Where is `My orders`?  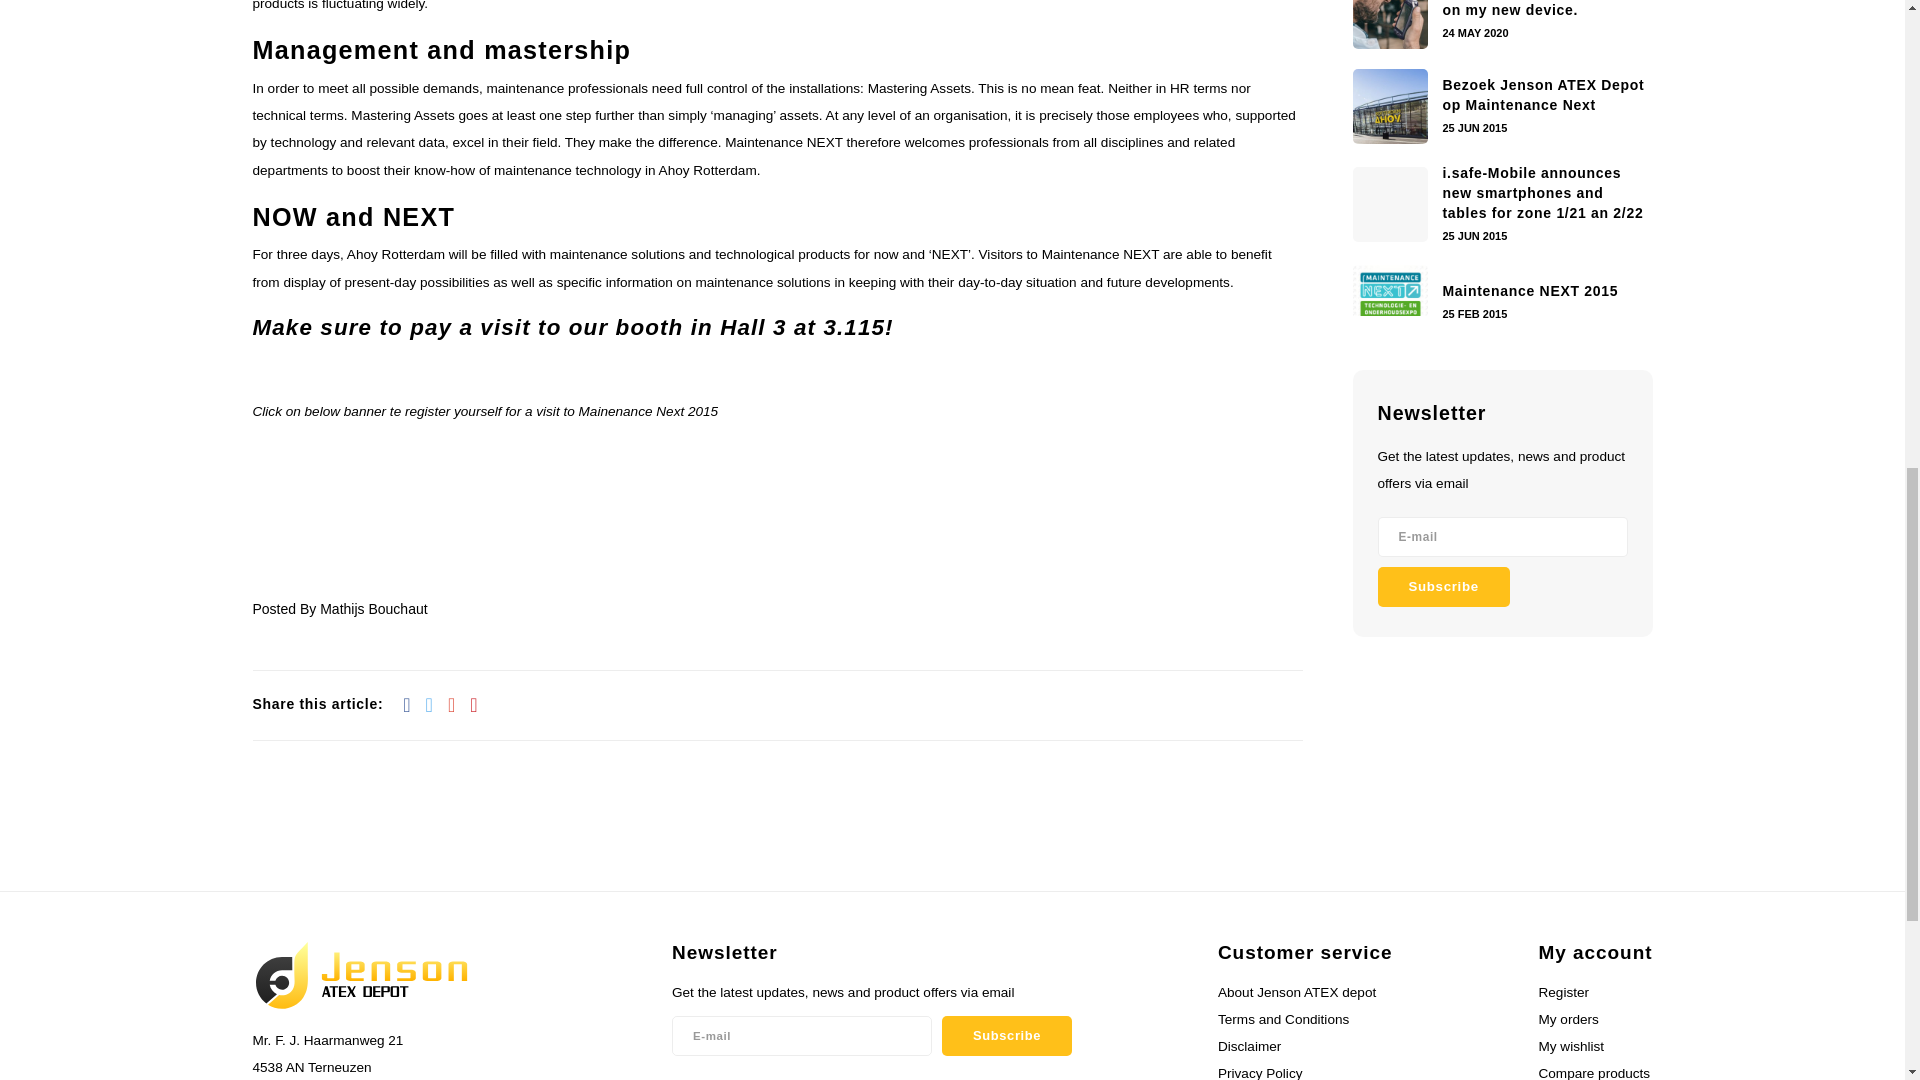 My orders is located at coordinates (1567, 1019).